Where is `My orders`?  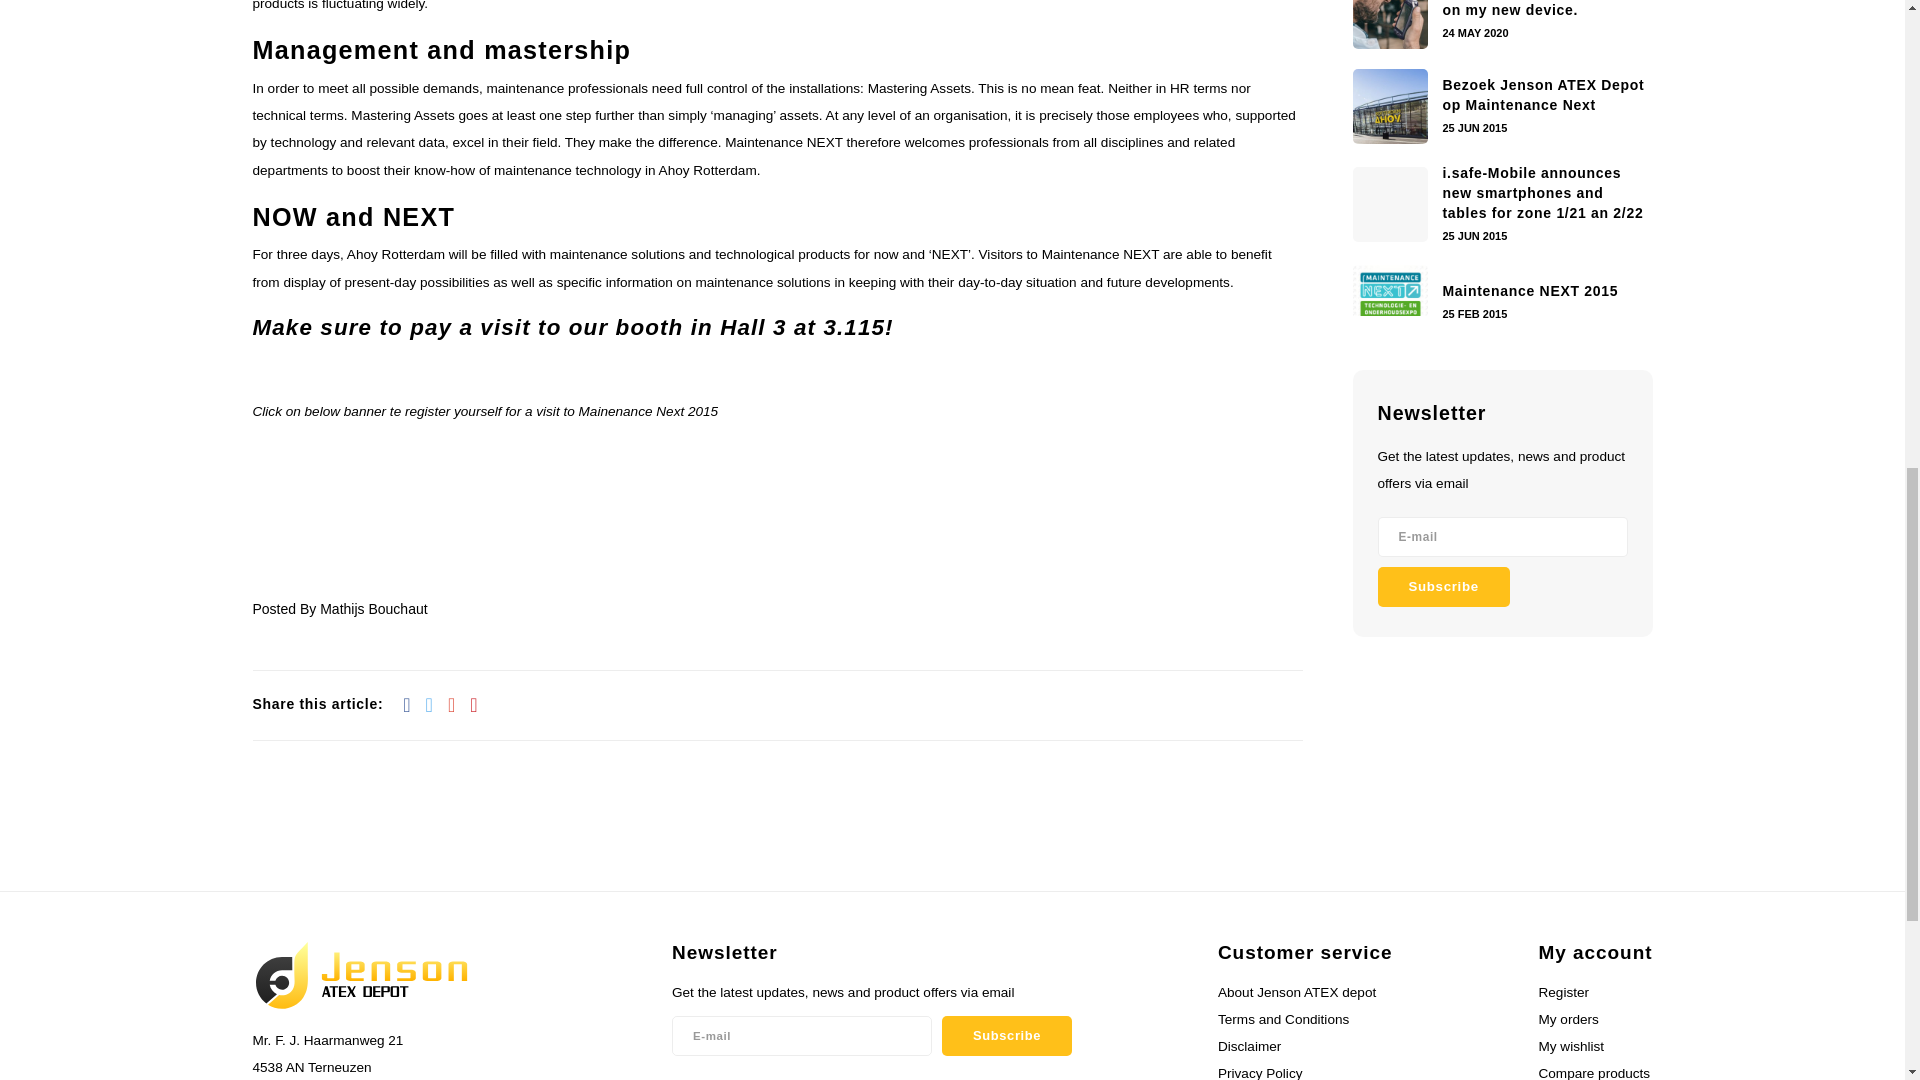 My orders is located at coordinates (1567, 1019).